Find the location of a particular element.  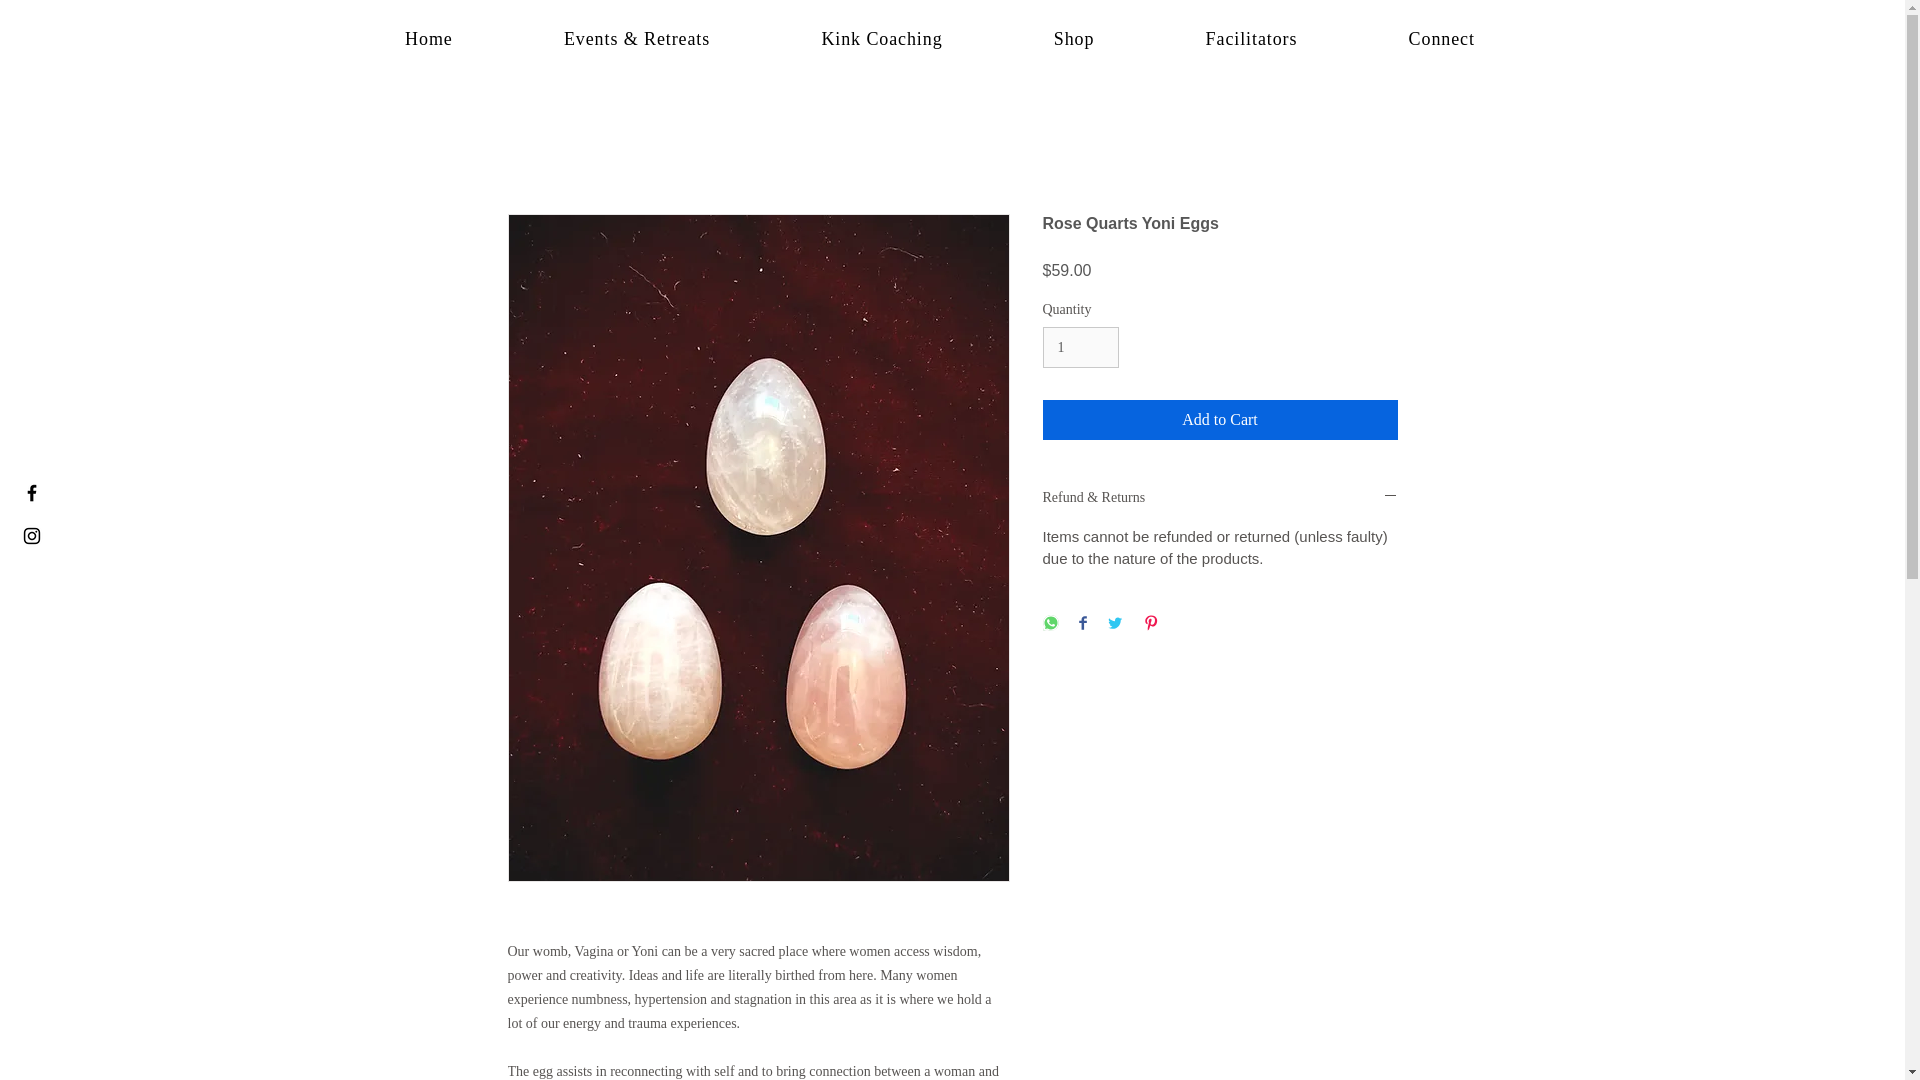

Home is located at coordinates (428, 40).